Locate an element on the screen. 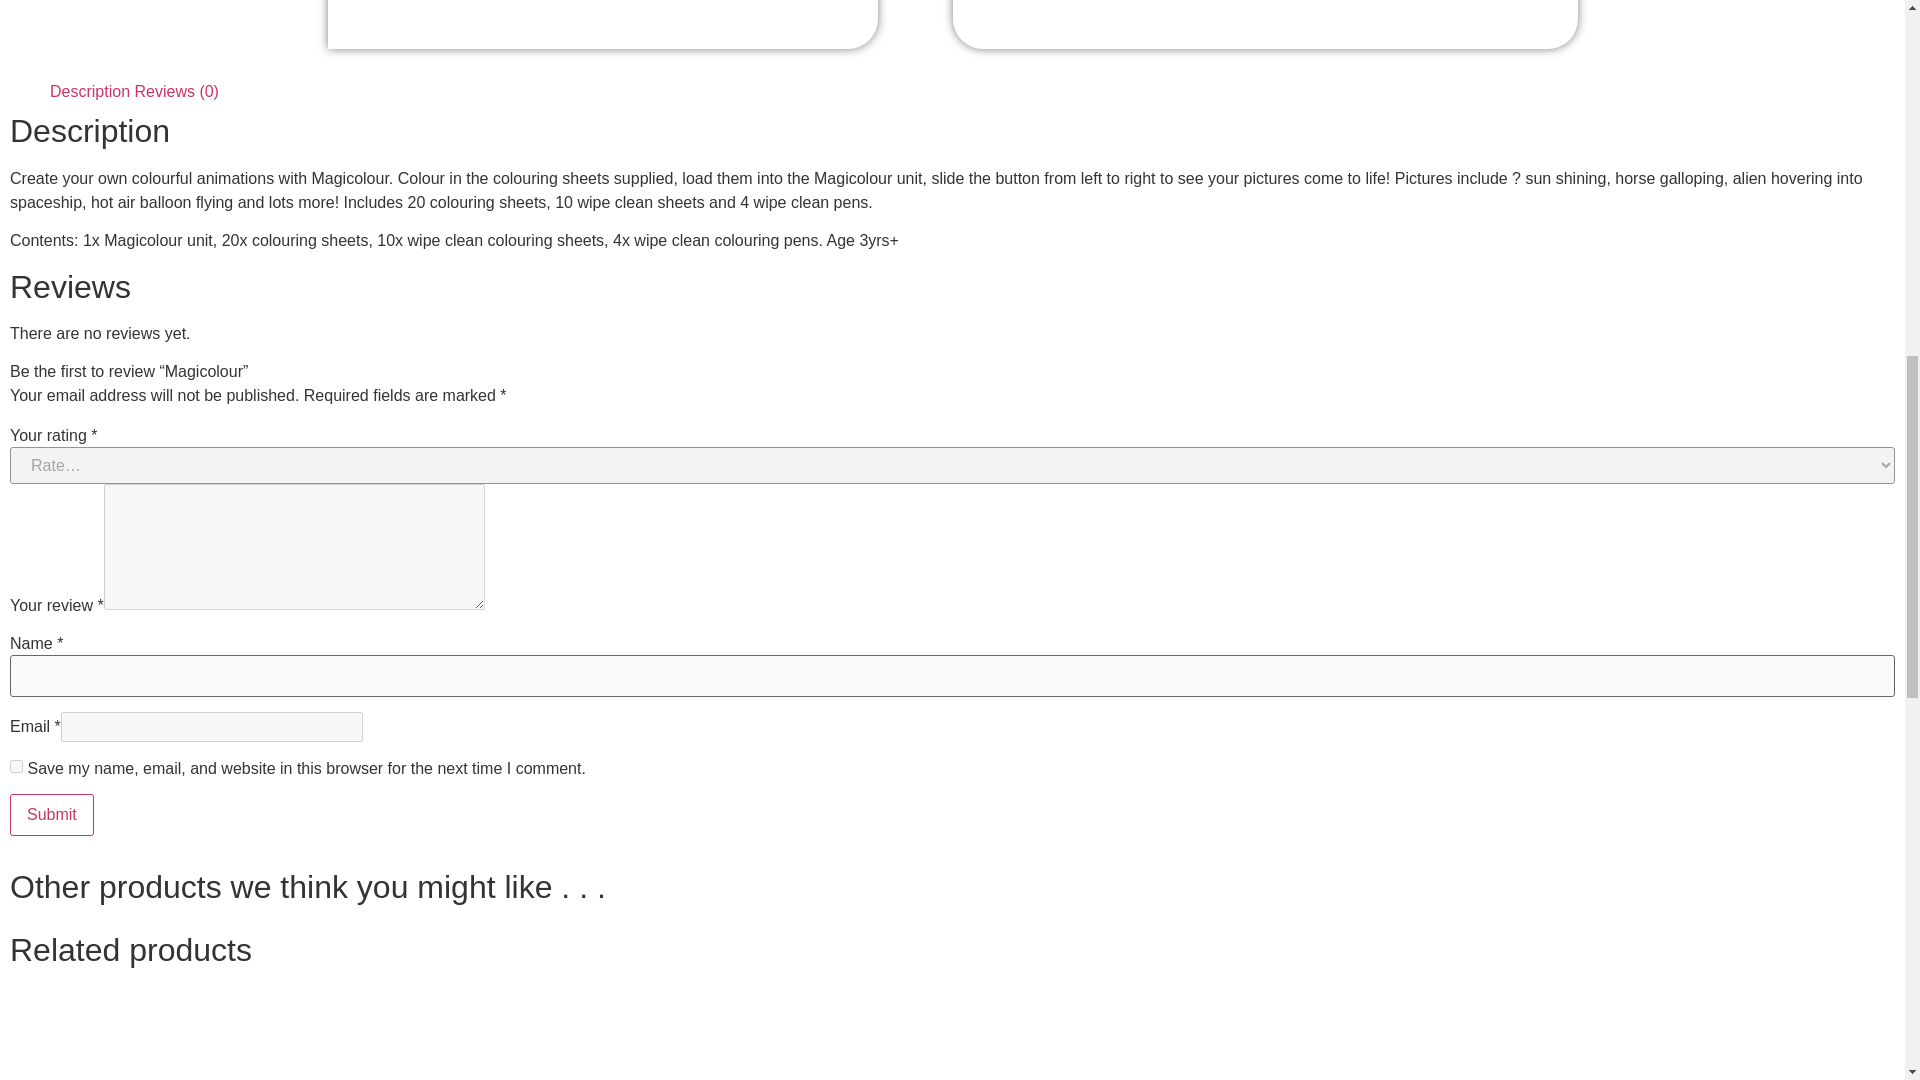  yes is located at coordinates (16, 766).